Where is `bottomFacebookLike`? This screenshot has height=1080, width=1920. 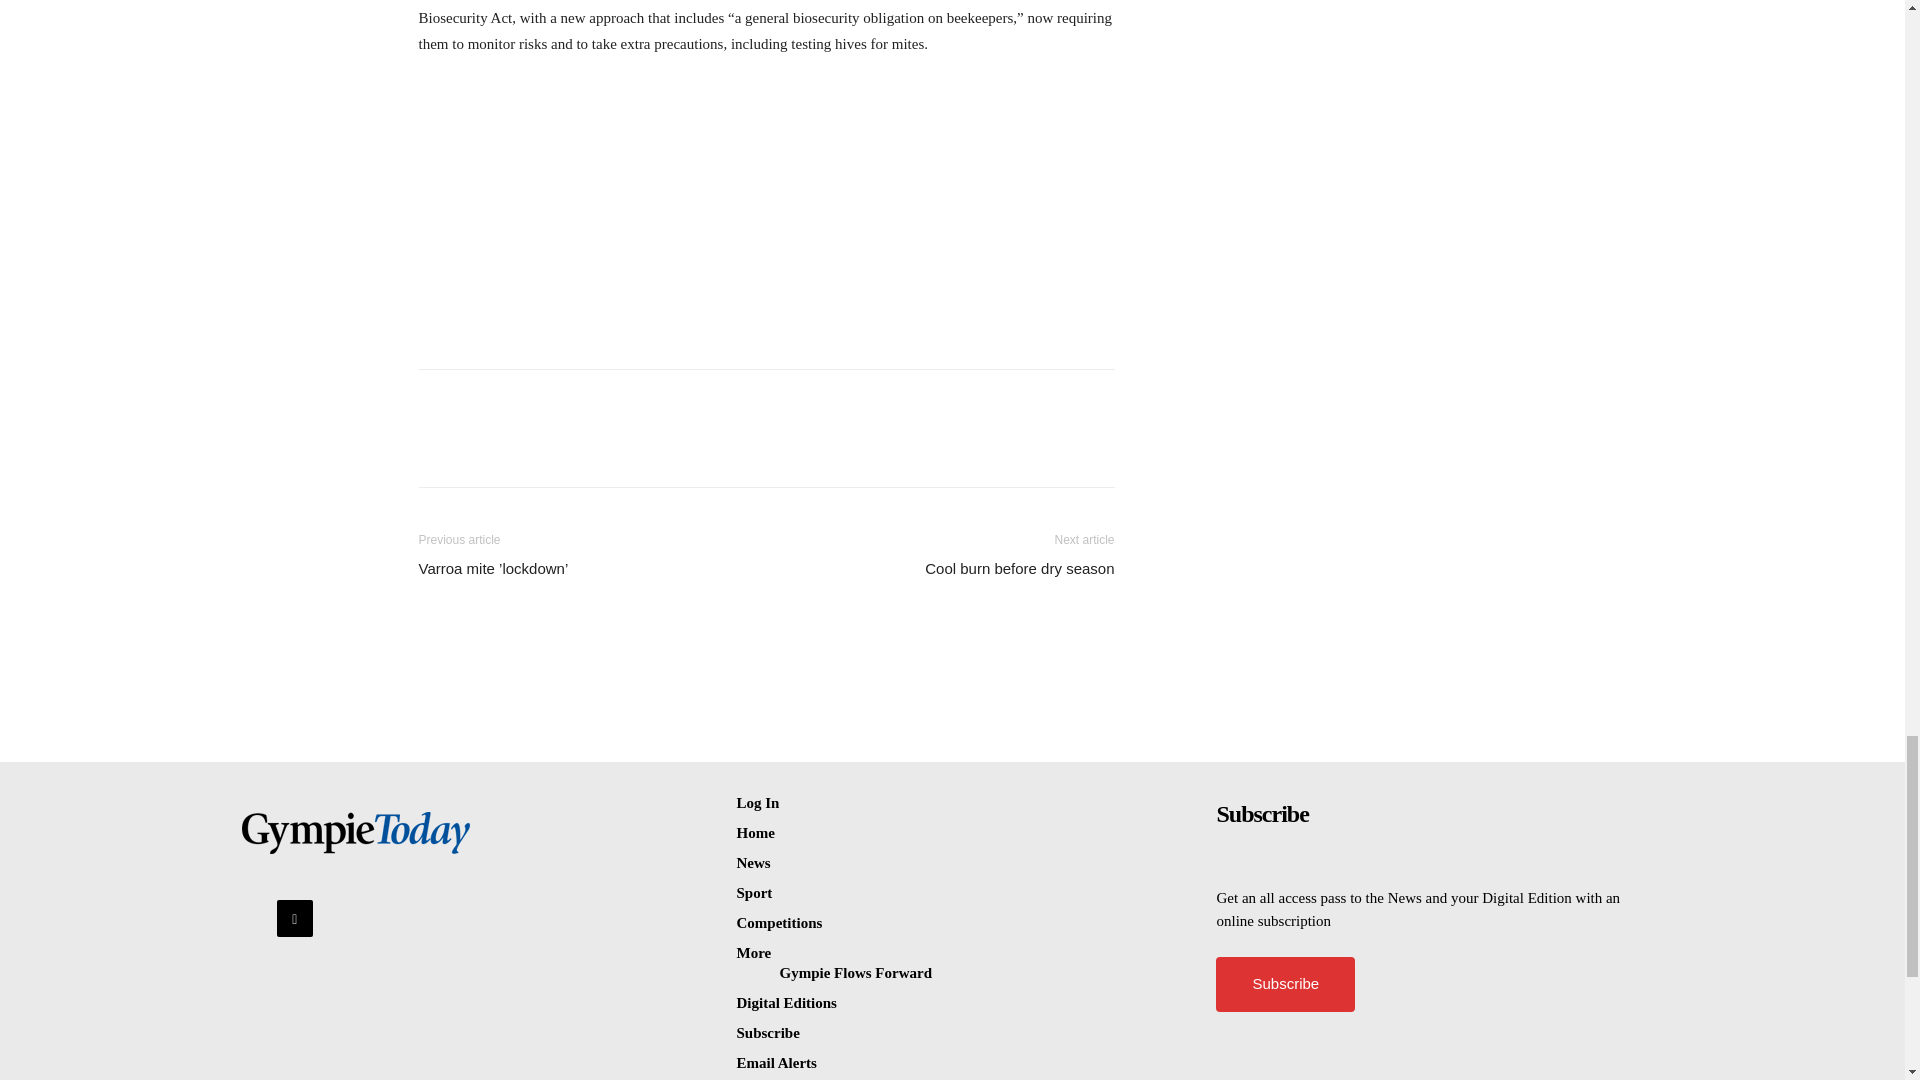
bottomFacebookLike is located at coordinates (568, 400).